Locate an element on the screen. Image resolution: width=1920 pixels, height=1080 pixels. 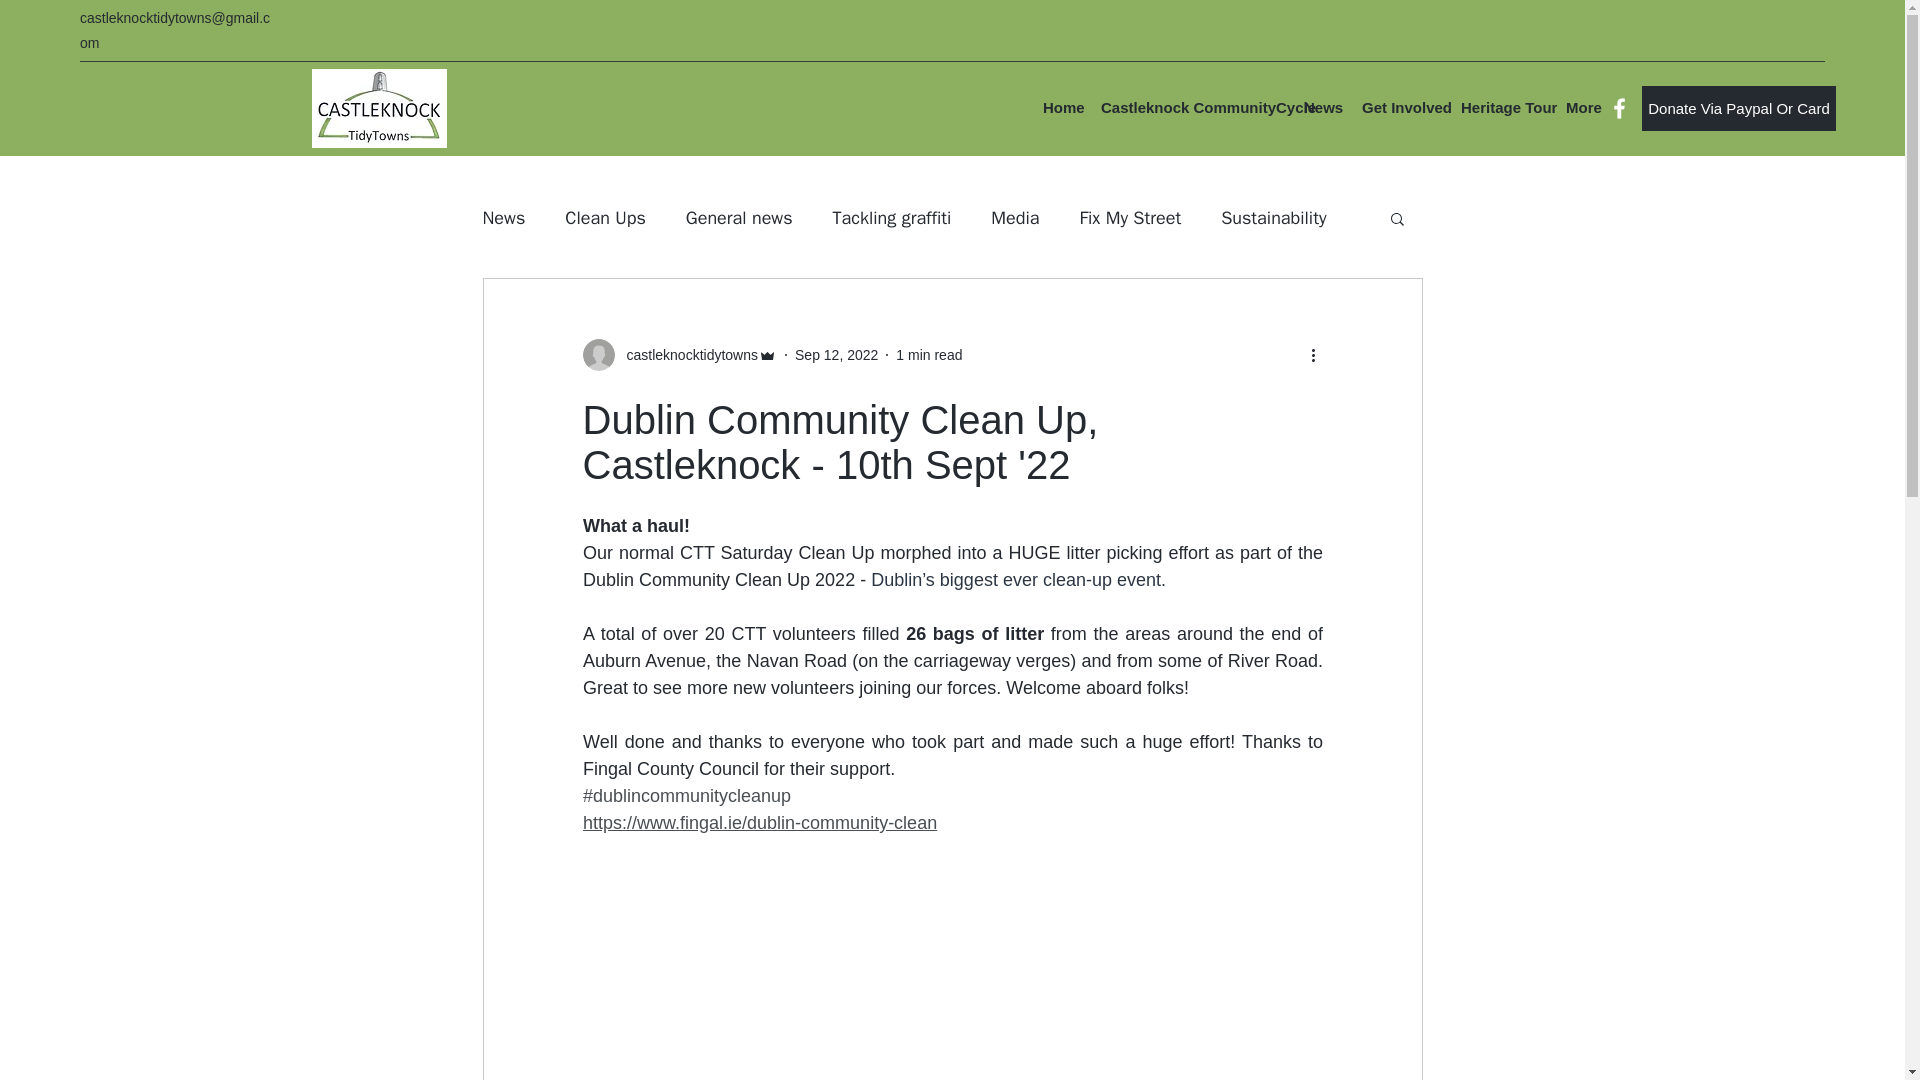
Home is located at coordinates (1061, 107).